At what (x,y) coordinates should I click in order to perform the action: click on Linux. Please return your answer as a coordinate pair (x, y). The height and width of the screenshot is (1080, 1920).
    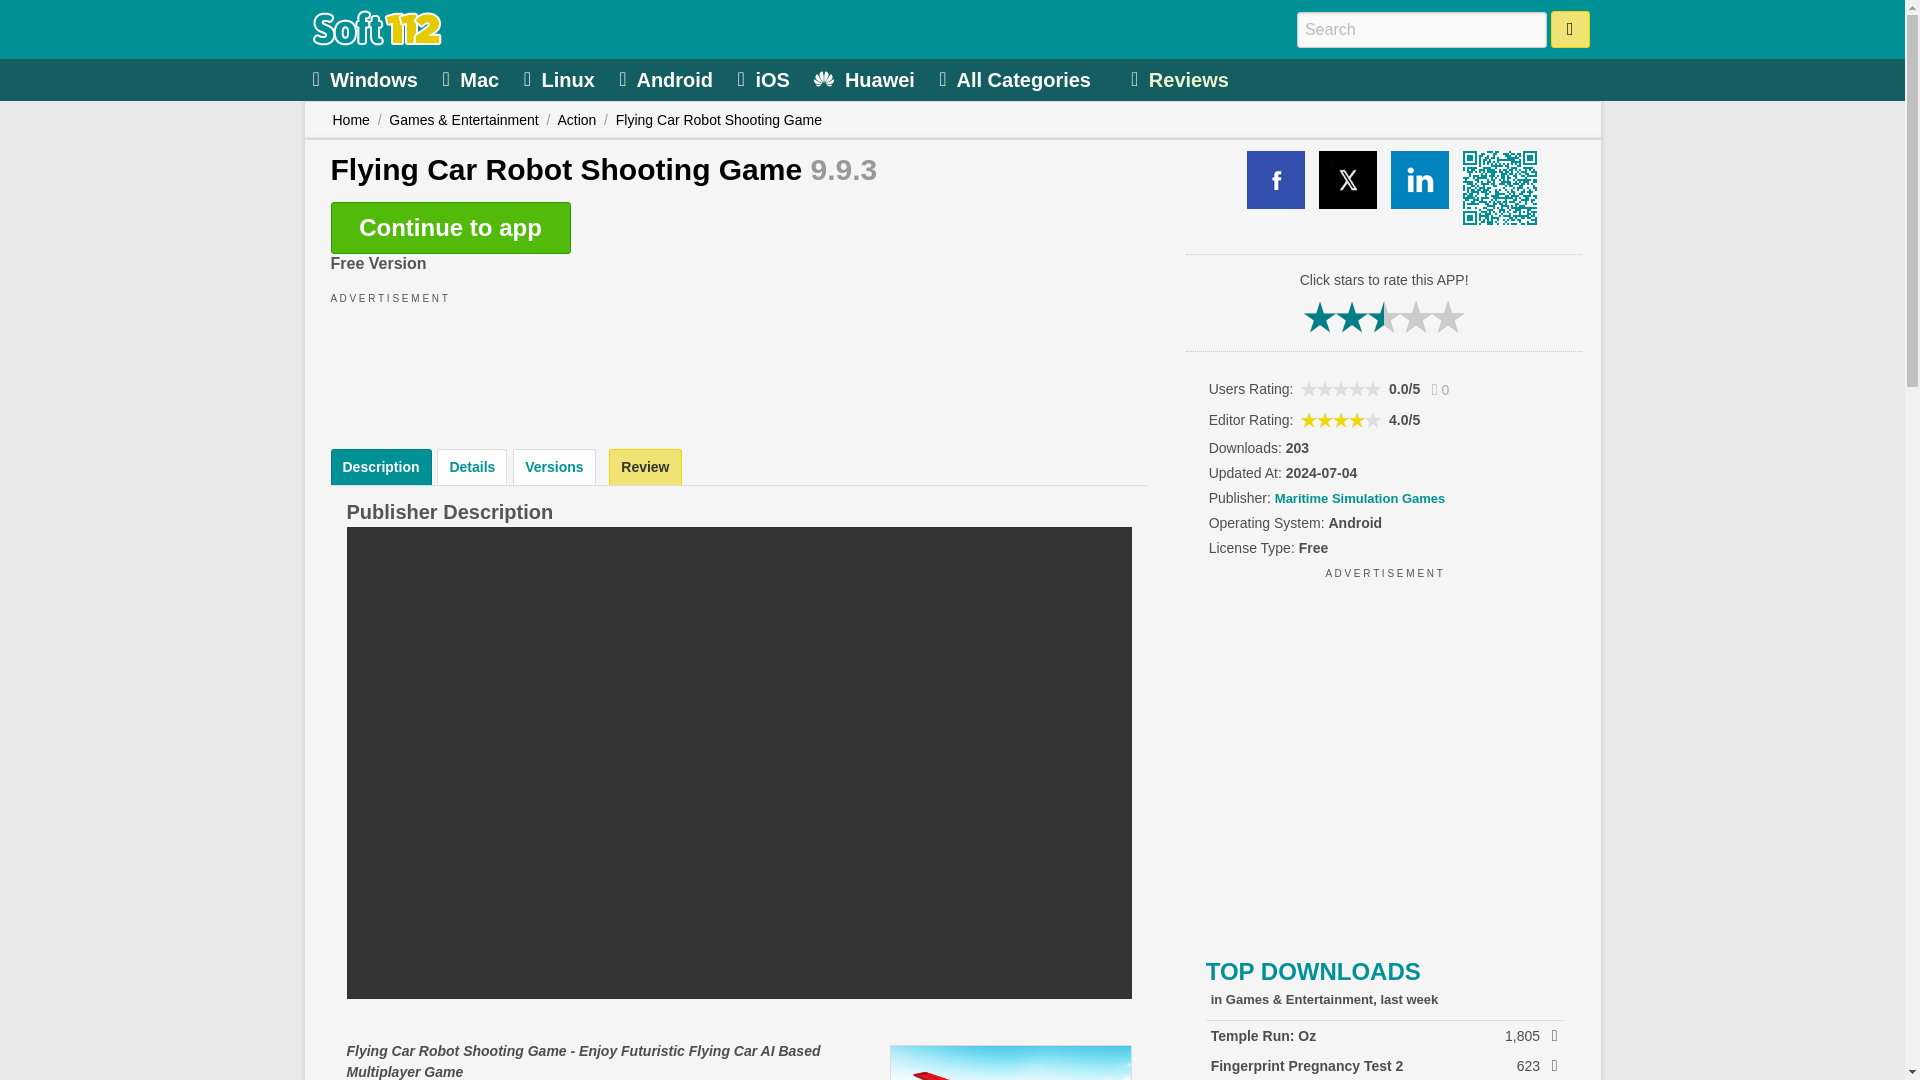
    Looking at the image, I should click on (562, 78).